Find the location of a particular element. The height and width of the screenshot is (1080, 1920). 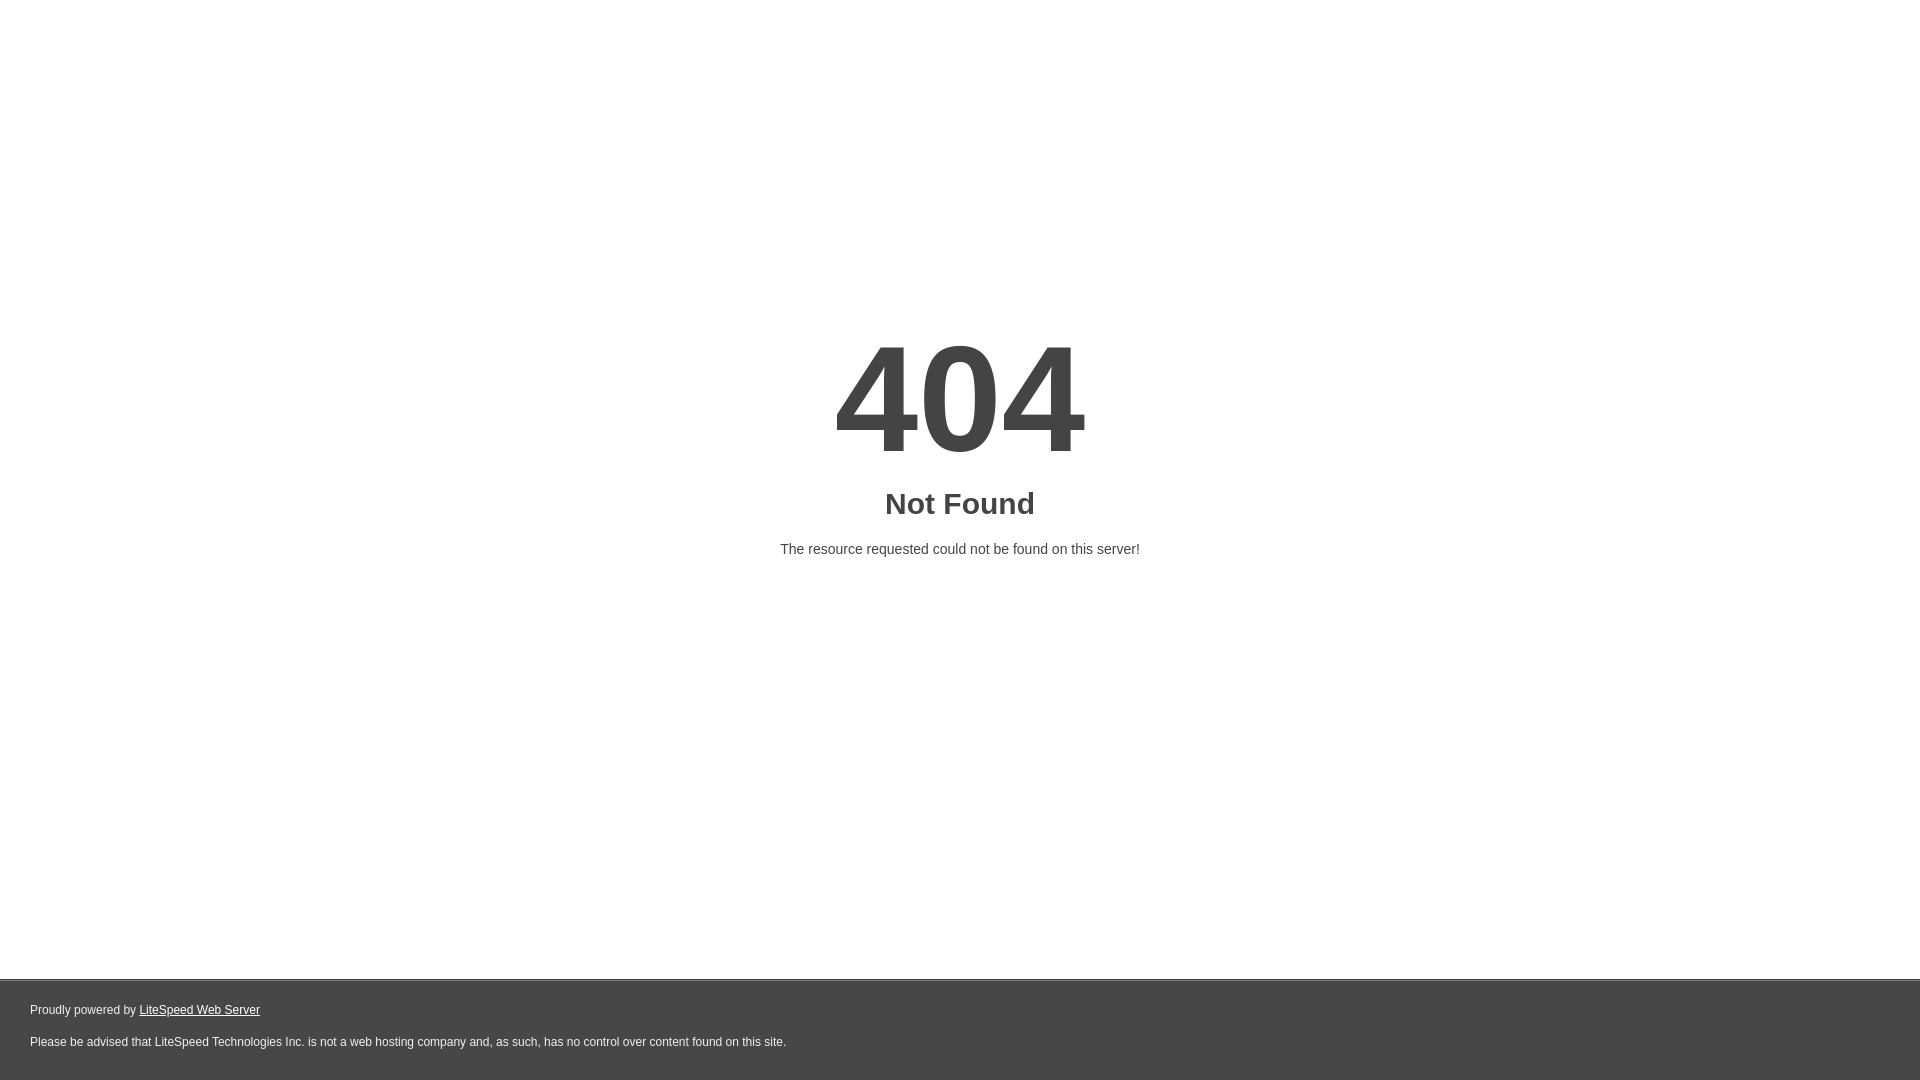

LiteSpeed Web Server is located at coordinates (200, 1010).